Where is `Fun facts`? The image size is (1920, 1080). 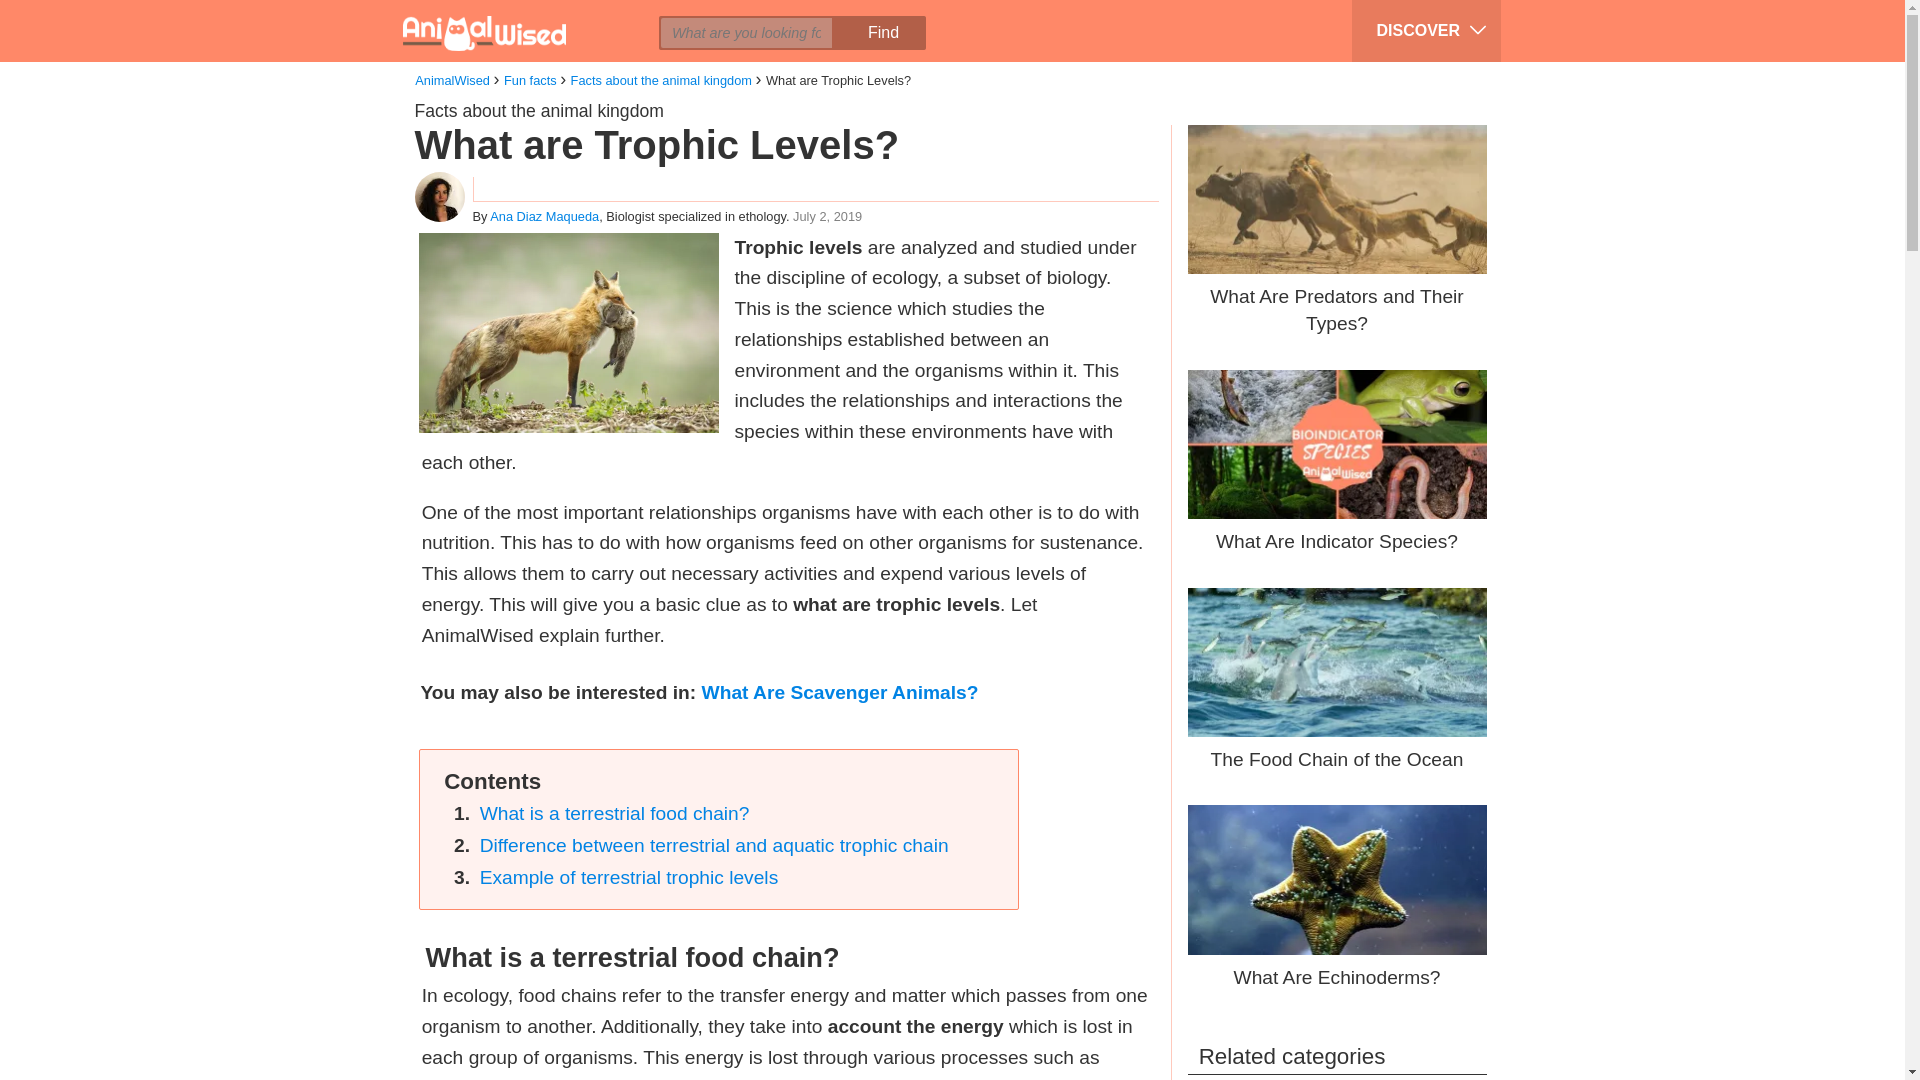 Fun facts is located at coordinates (530, 80).